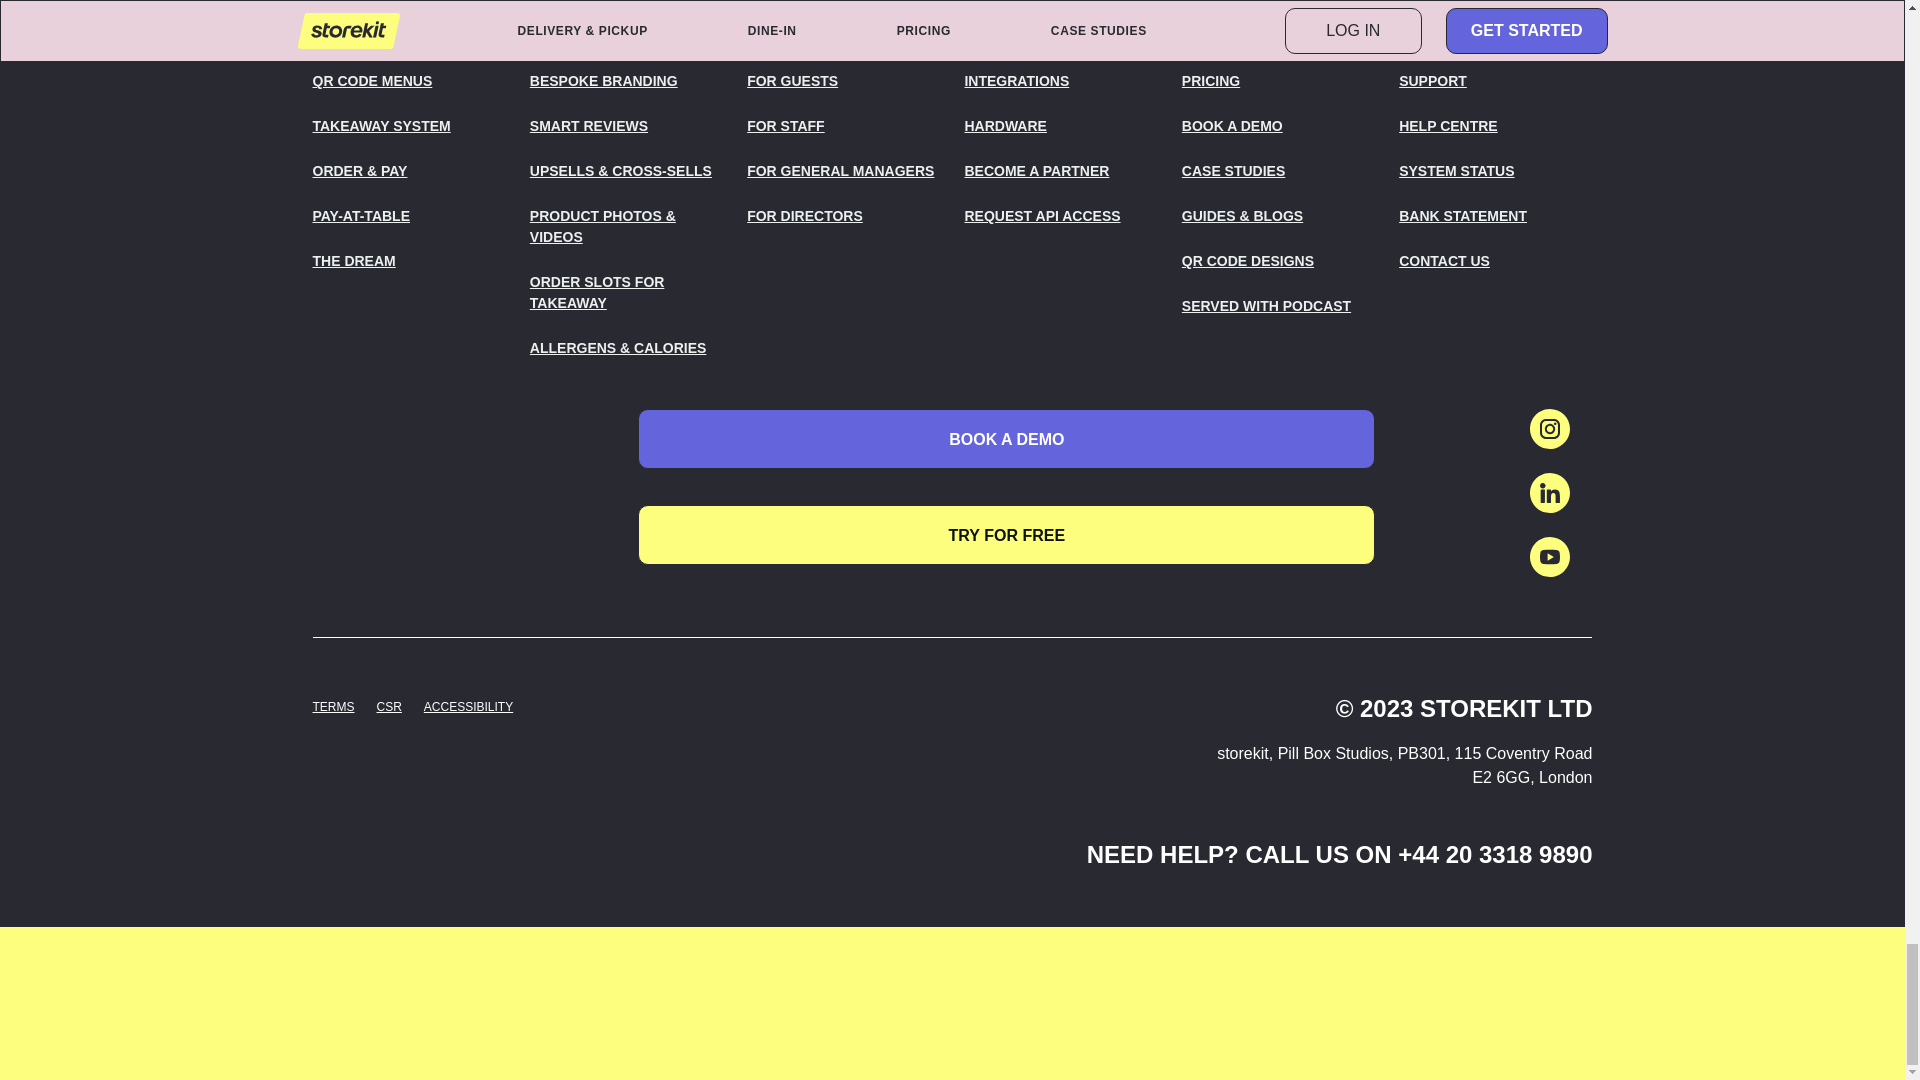 The height and width of the screenshot is (1080, 1920). I want to click on ORDER SLOTS FOR TAKEAWAY, so click(626, 293).